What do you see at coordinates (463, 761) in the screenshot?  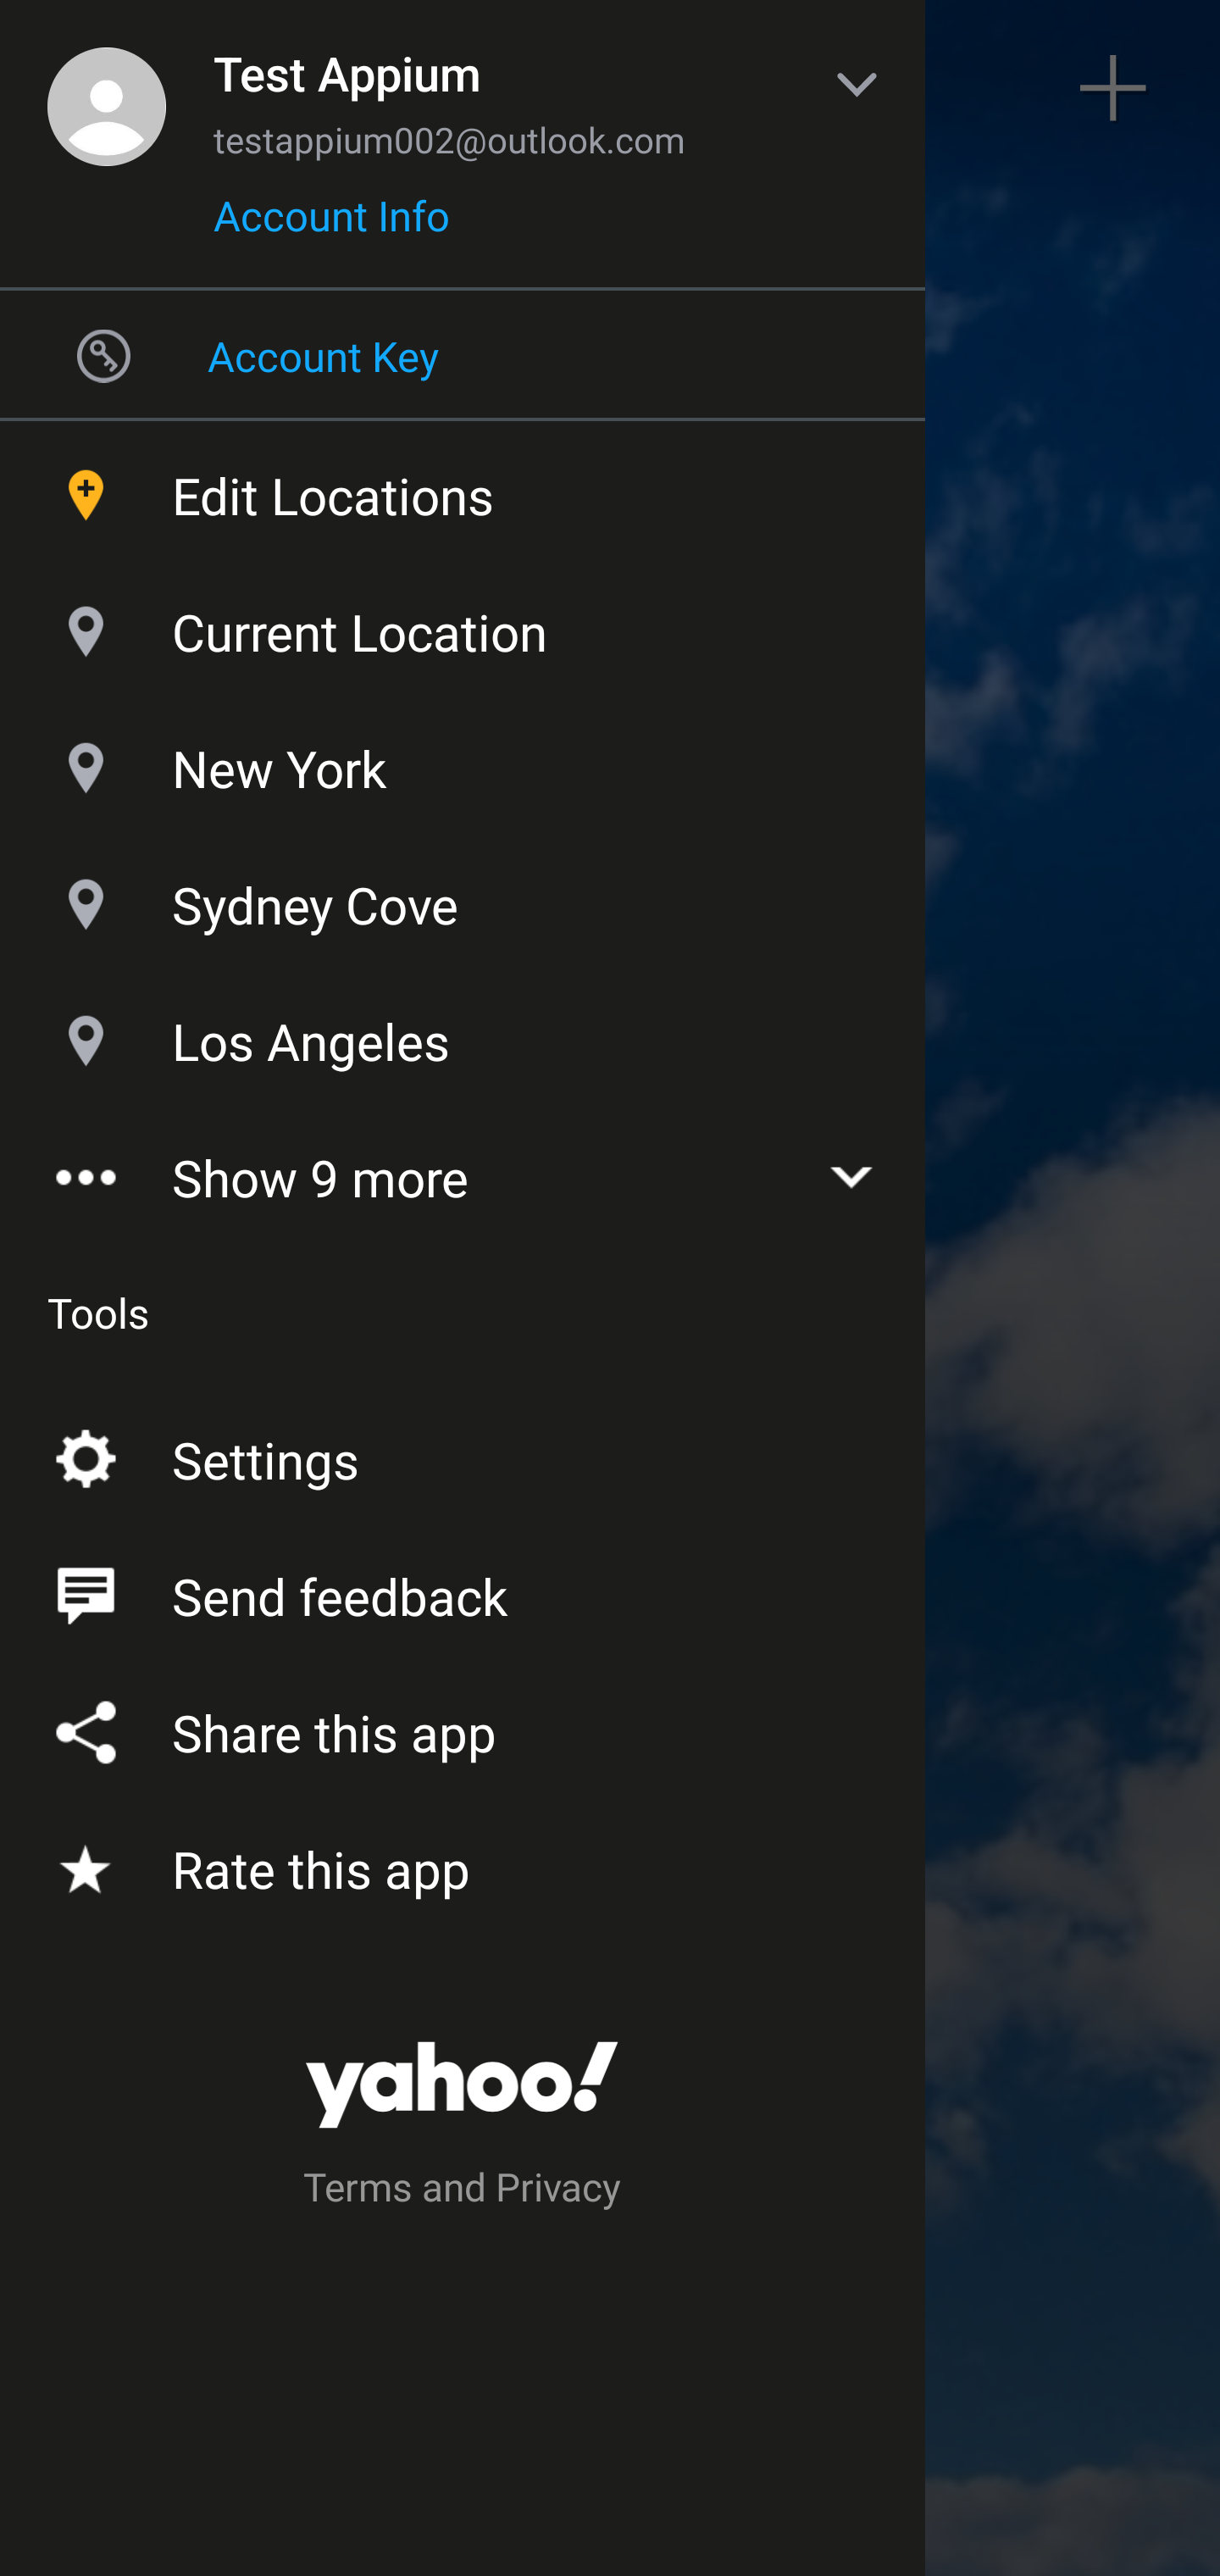 I see `New York` at bounding box center [463, 761].